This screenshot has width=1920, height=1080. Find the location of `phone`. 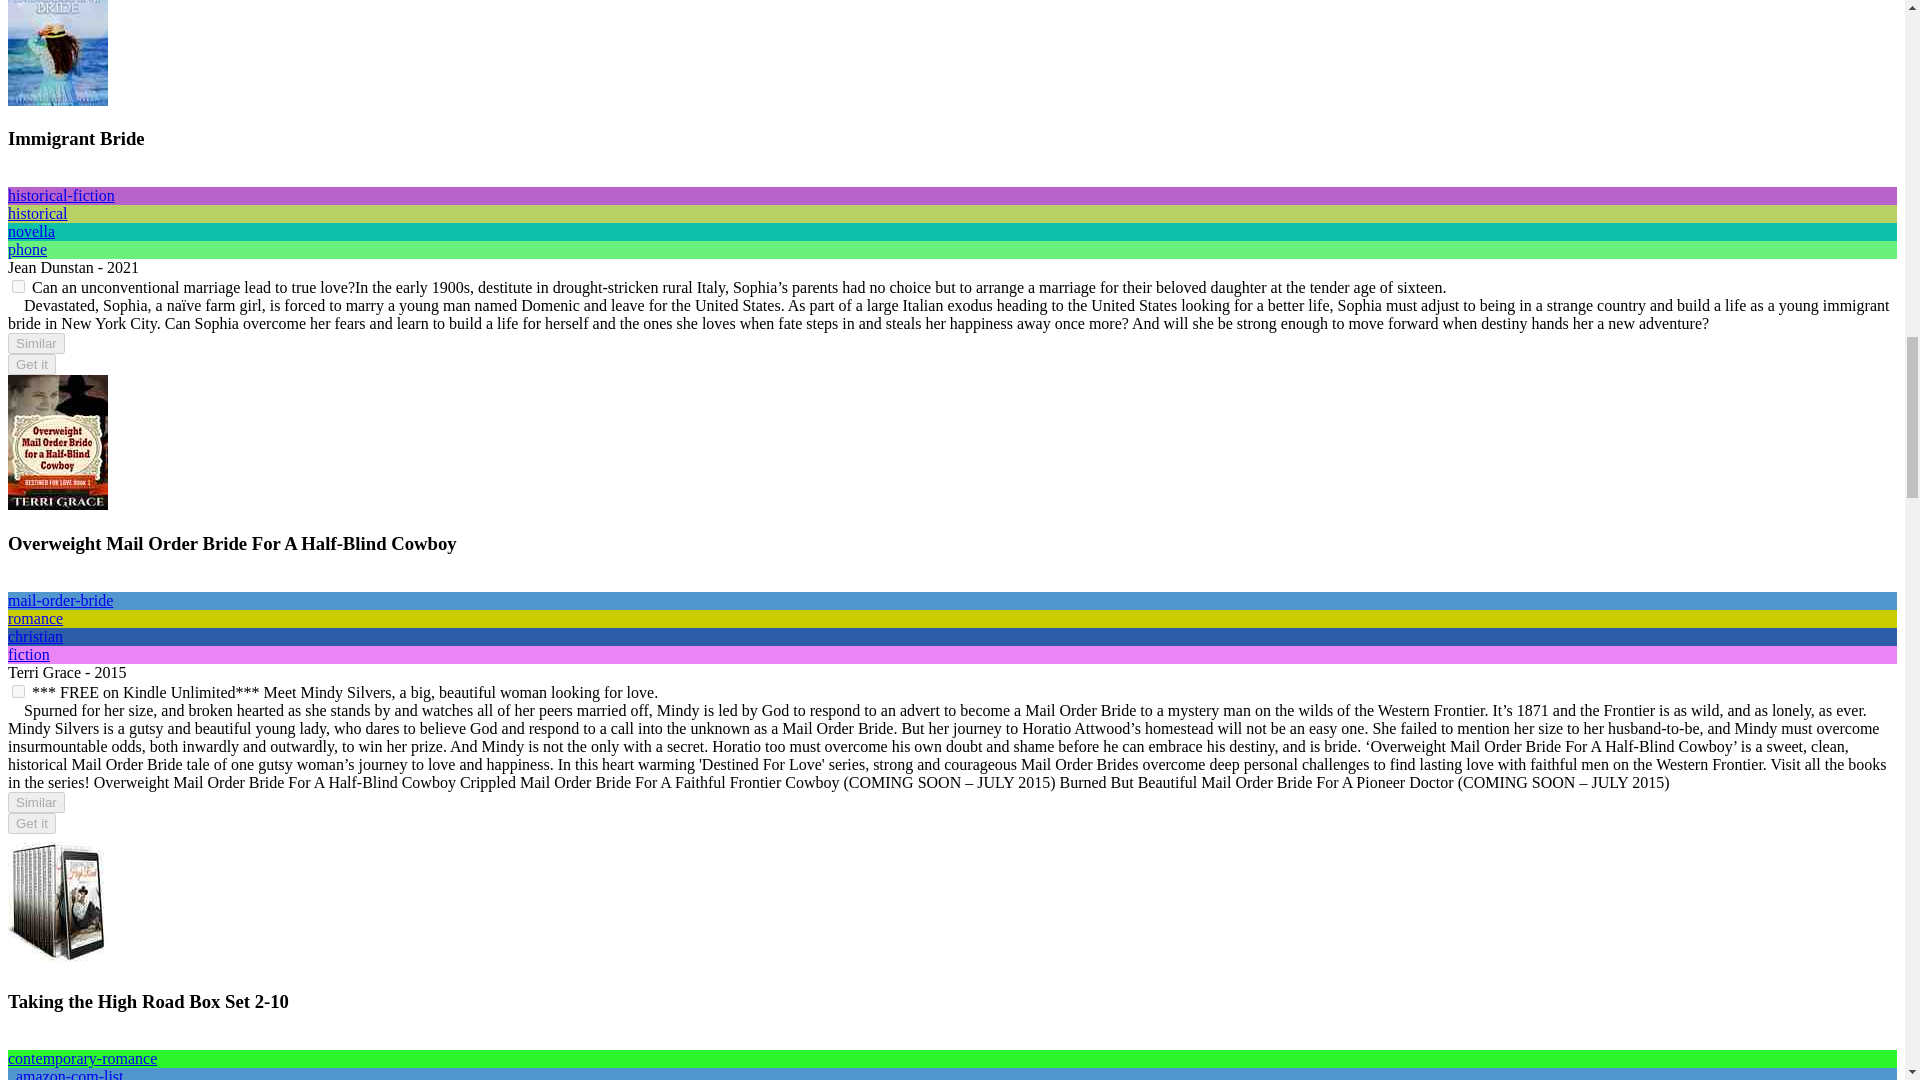

phone is located at coordinates (26, 249).